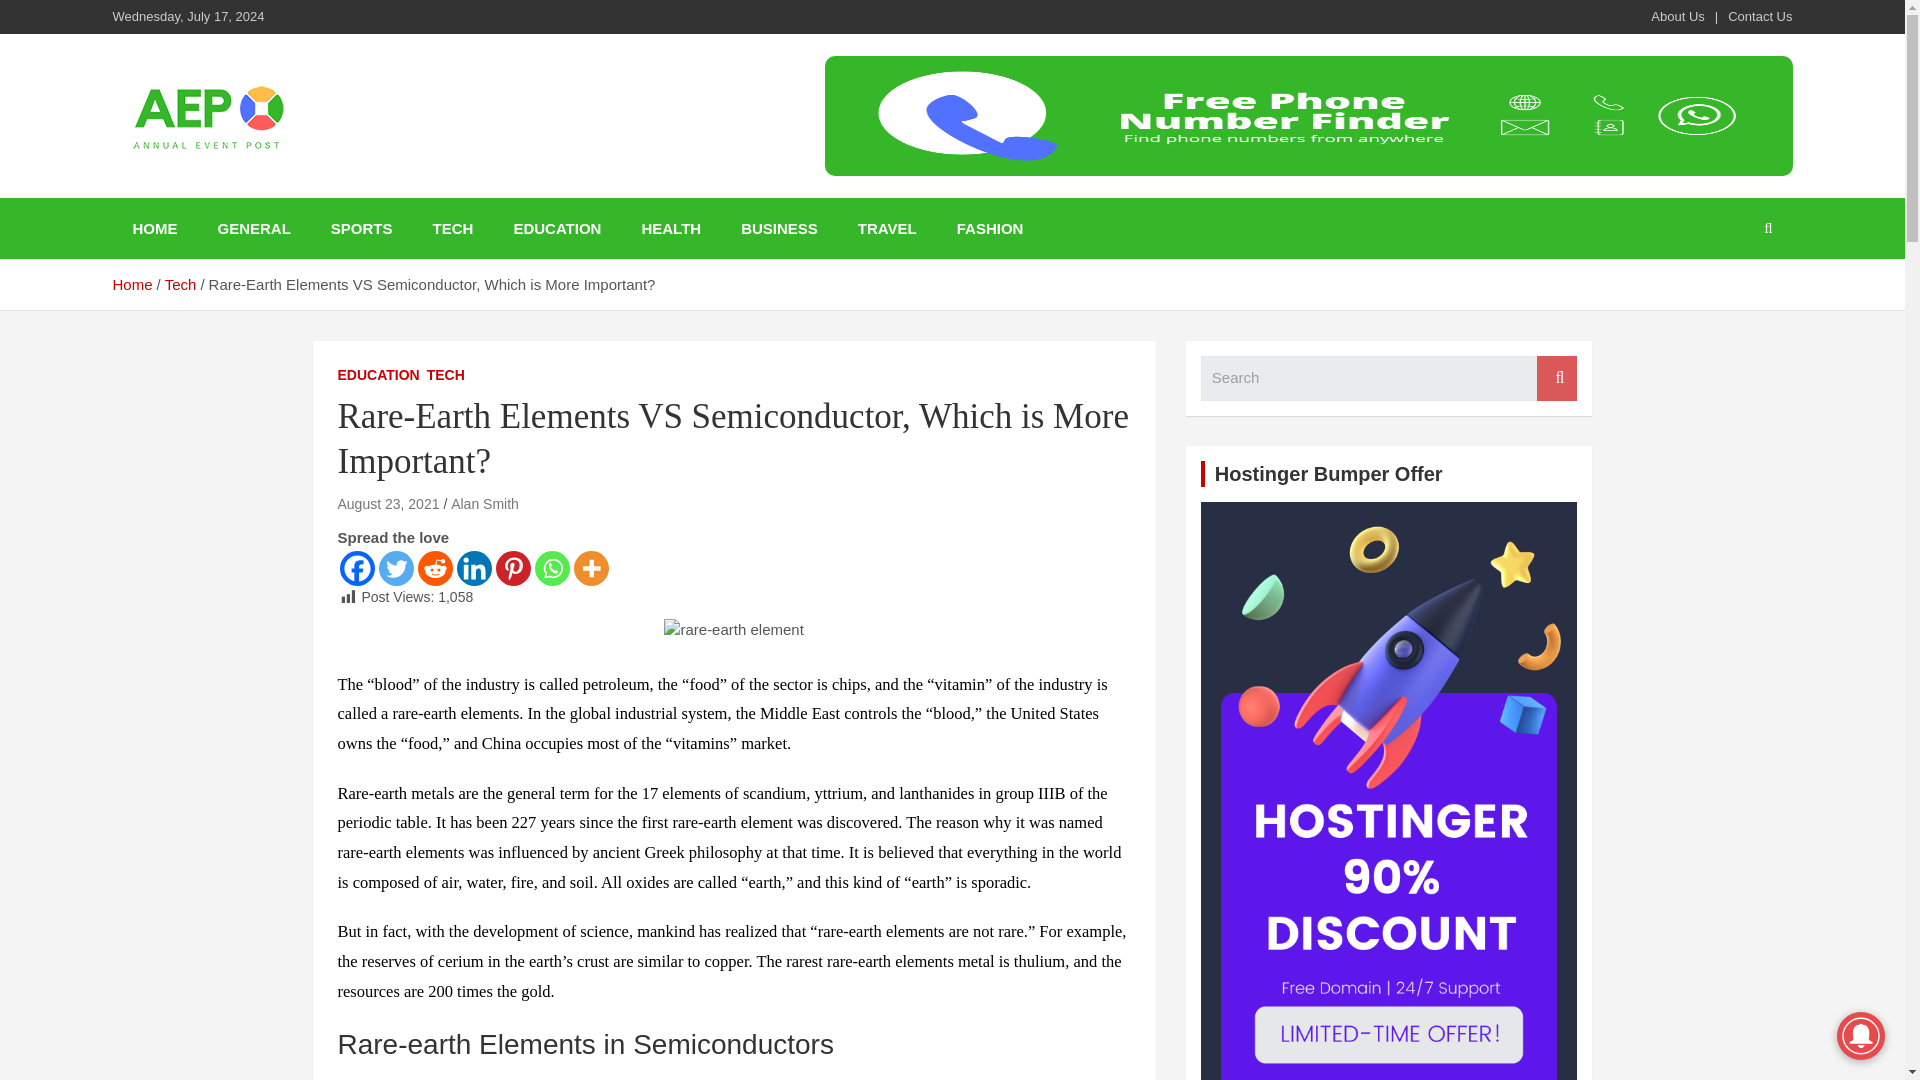  I want to click on Facebook, so click(356, 568).